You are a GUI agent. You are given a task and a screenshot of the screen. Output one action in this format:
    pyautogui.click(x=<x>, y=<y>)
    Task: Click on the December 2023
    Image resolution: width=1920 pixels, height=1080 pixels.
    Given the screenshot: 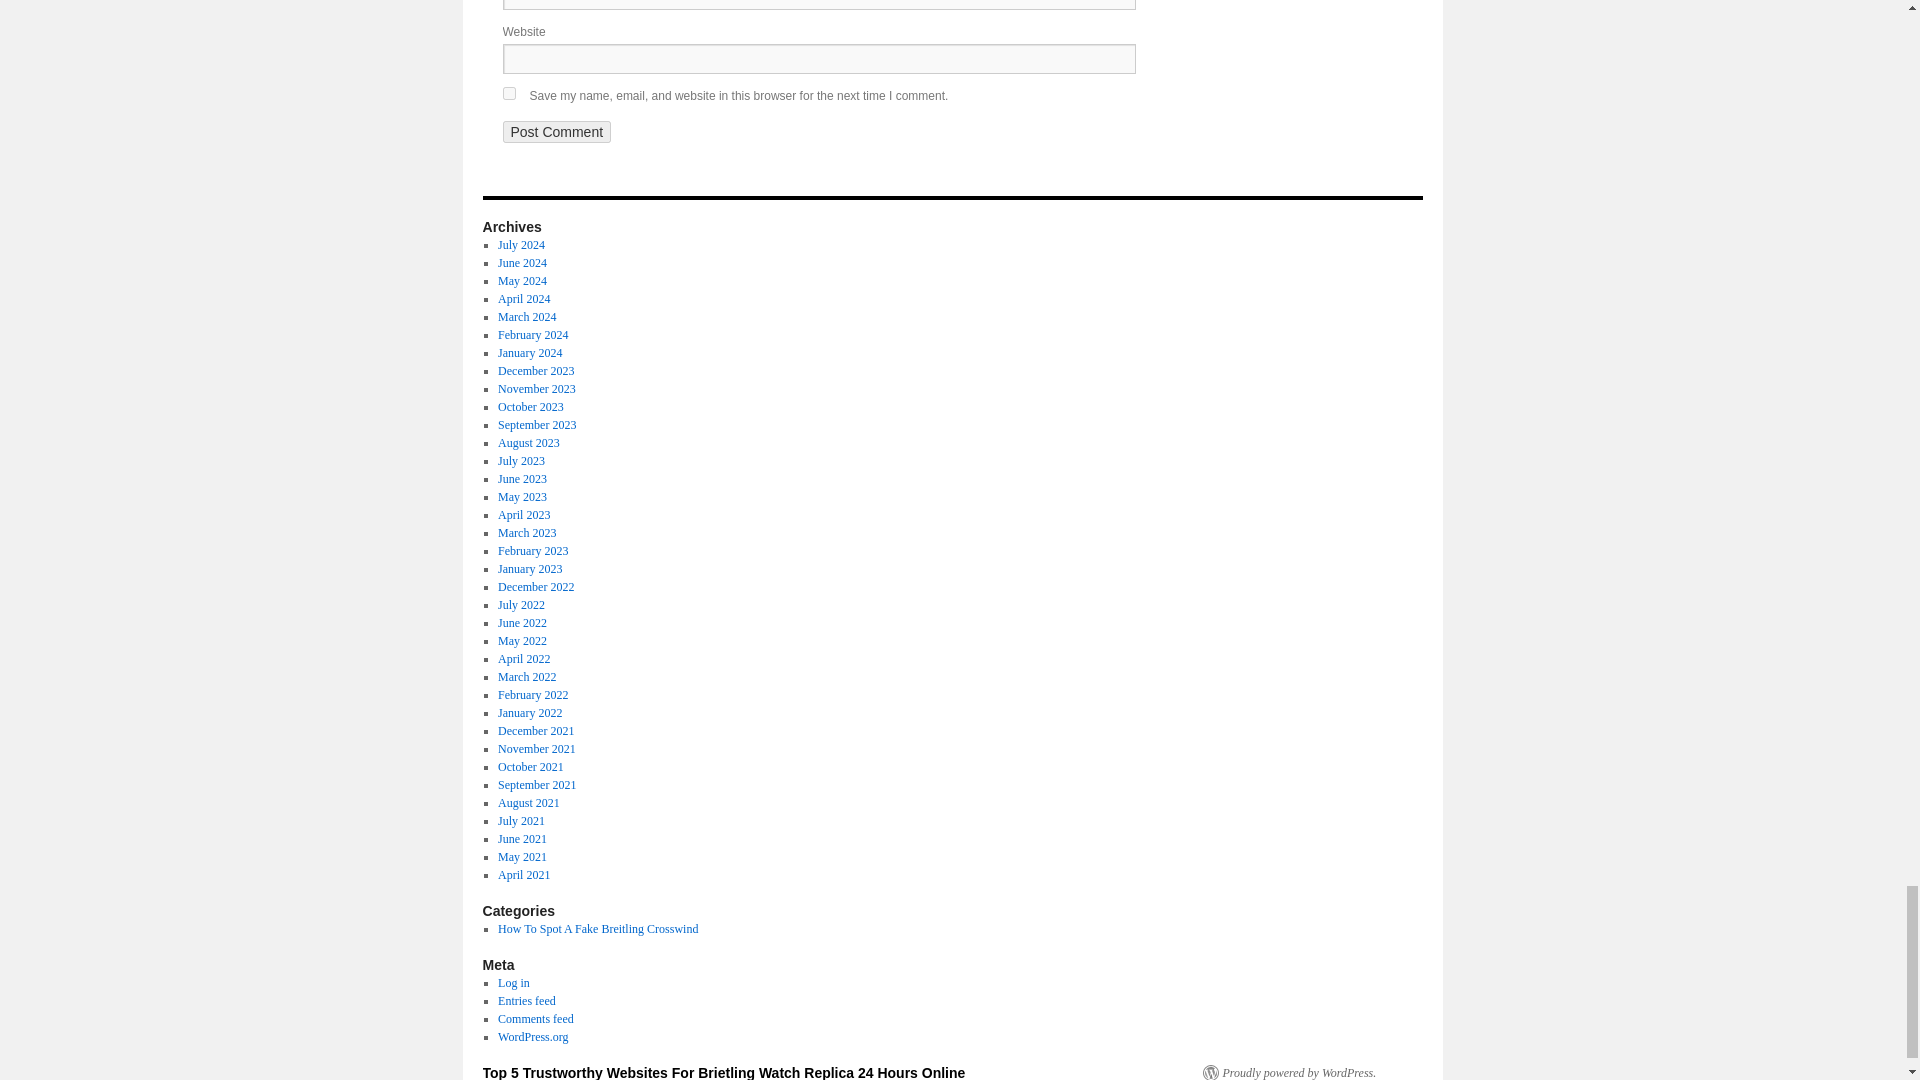 What is the action you would take?
    pyautogui.click(x=536, y=370)
    